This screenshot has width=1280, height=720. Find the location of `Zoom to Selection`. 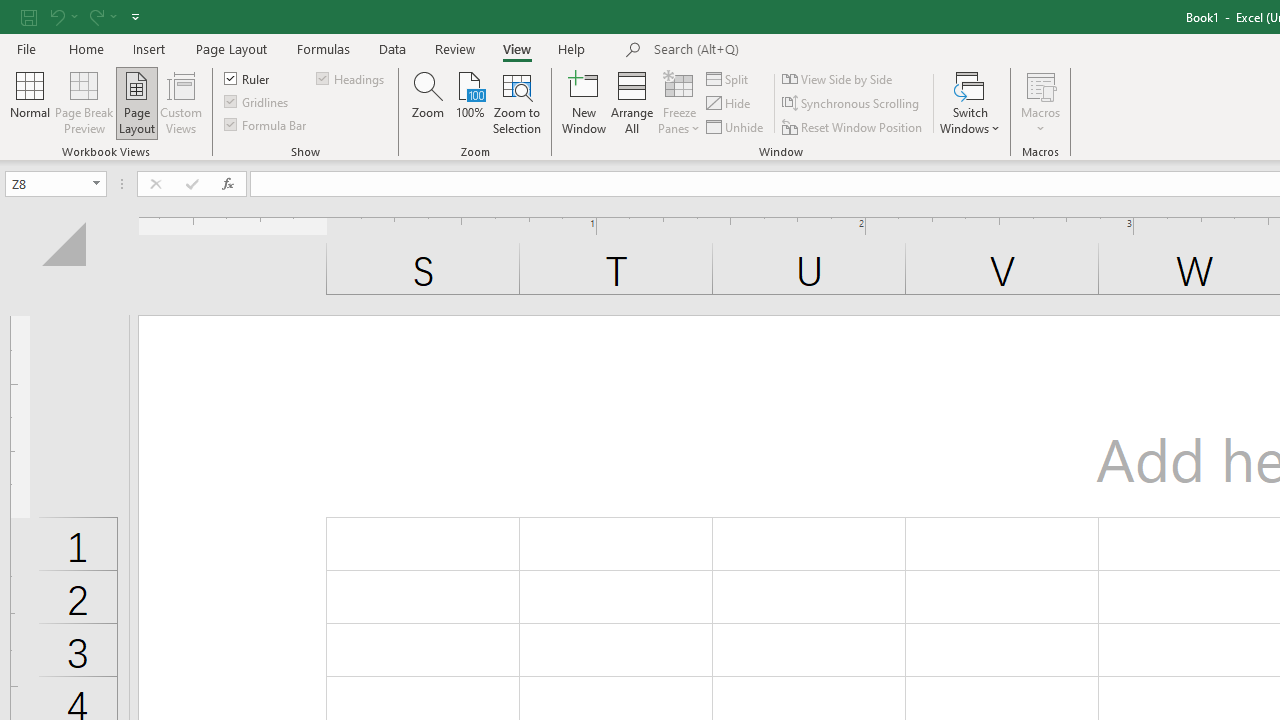

Zoom to Selection is located at coordinates (518, 102).